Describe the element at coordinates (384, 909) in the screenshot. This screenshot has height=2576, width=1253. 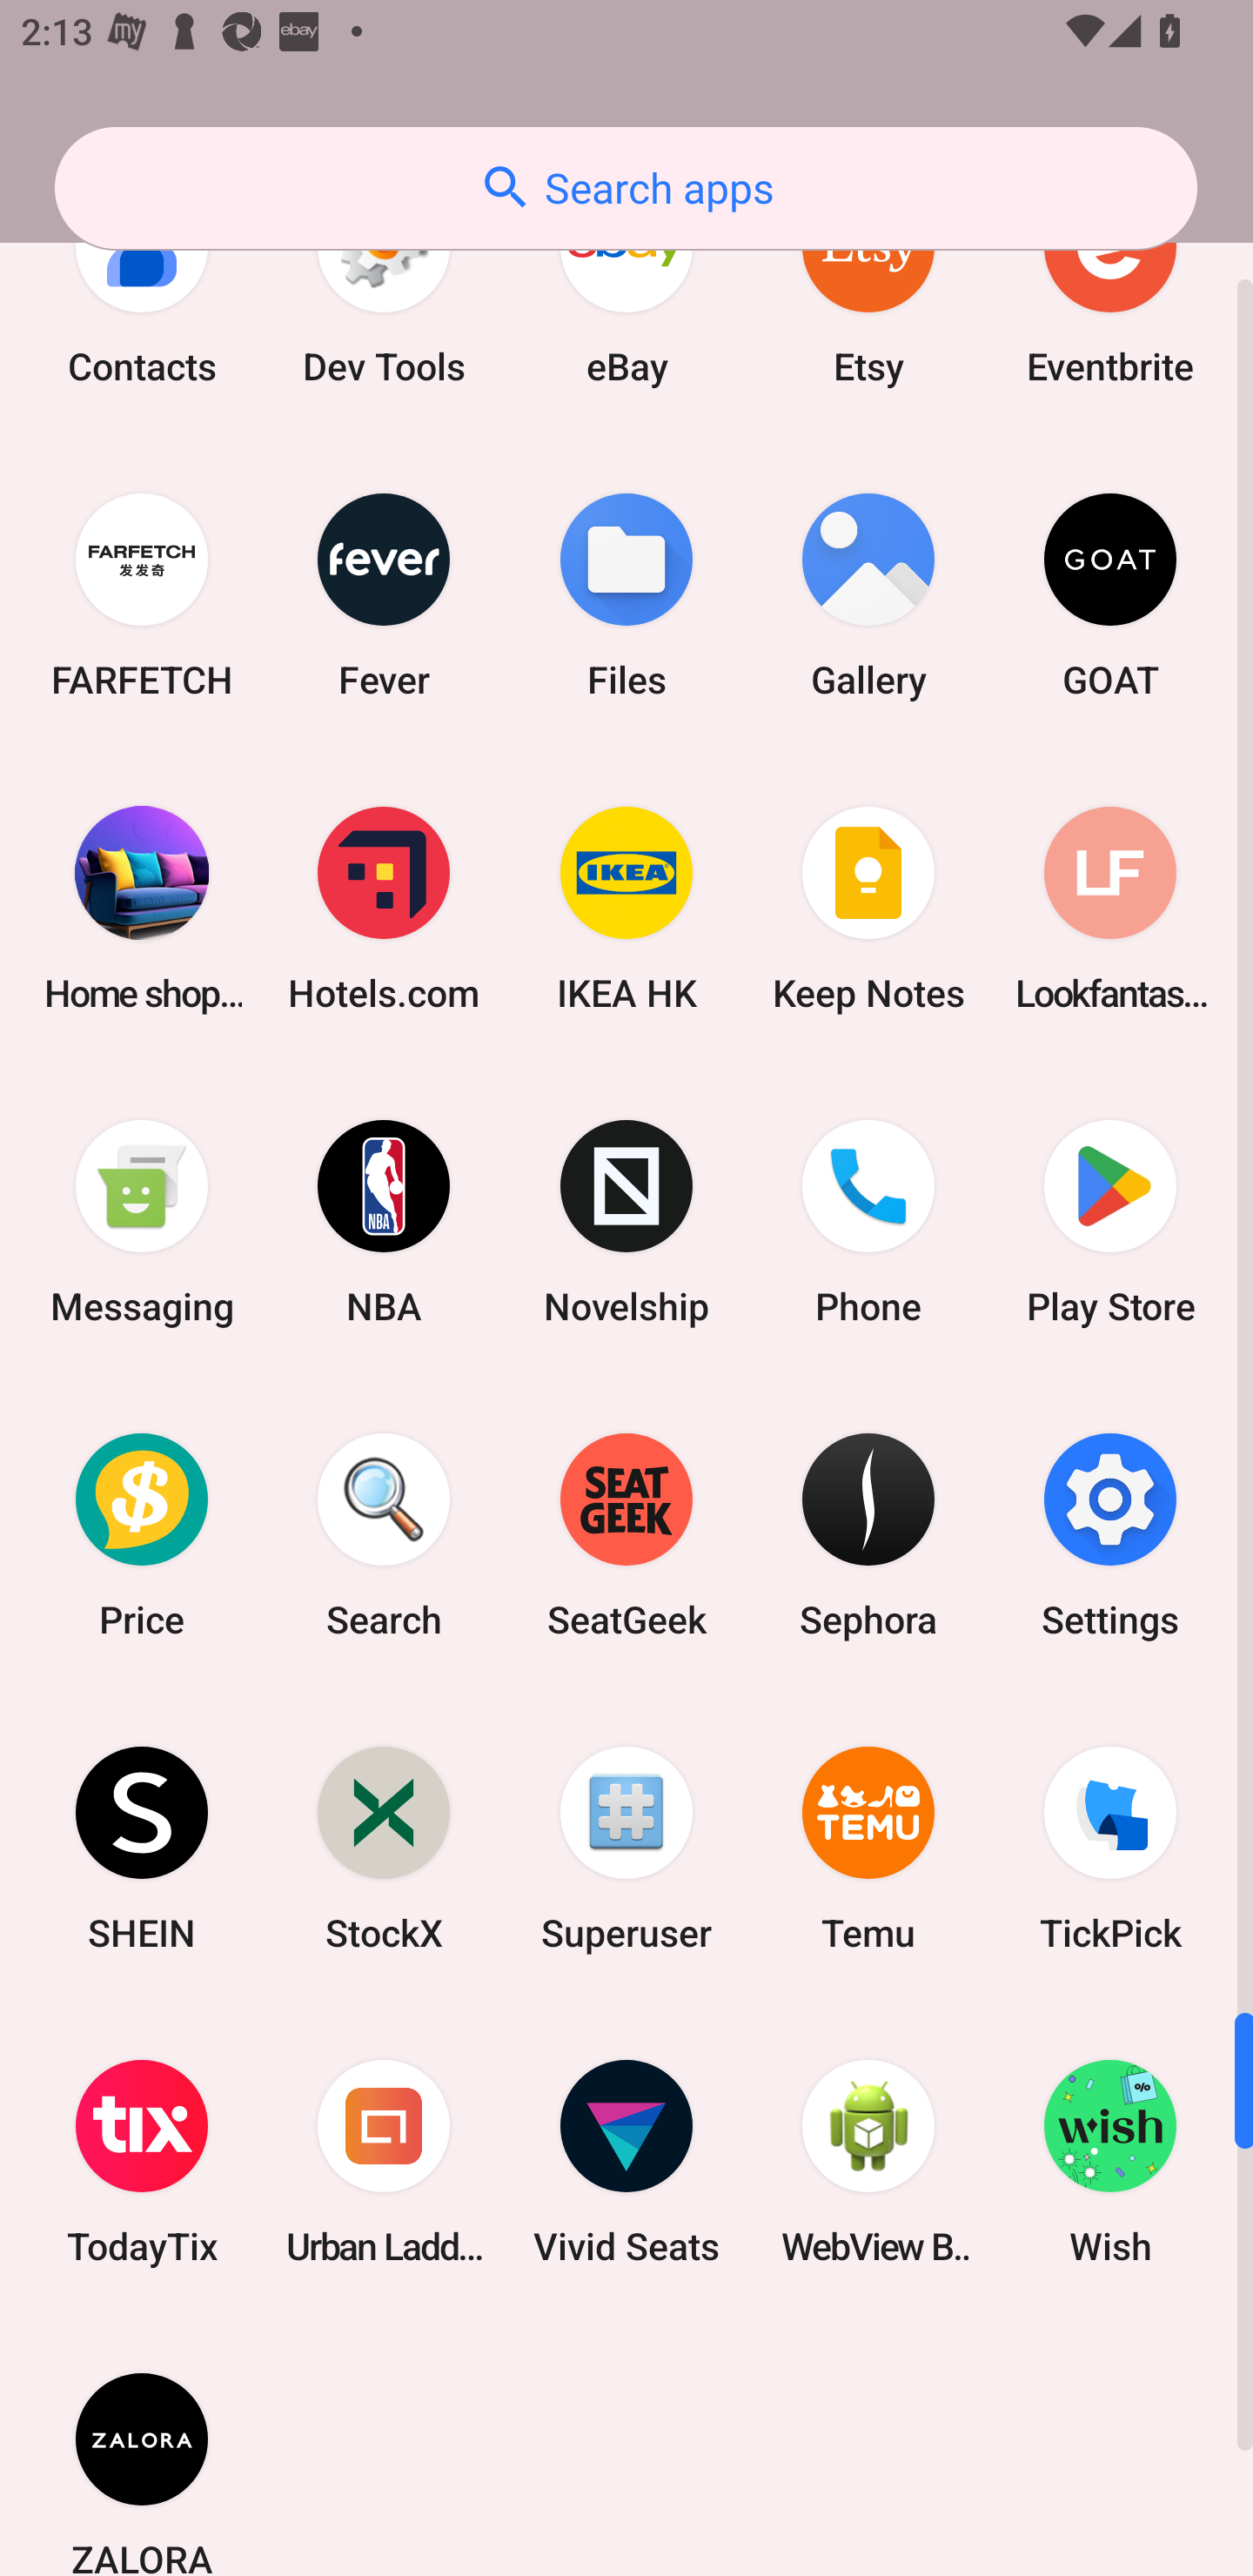
I see `Hotels.com` at that location.